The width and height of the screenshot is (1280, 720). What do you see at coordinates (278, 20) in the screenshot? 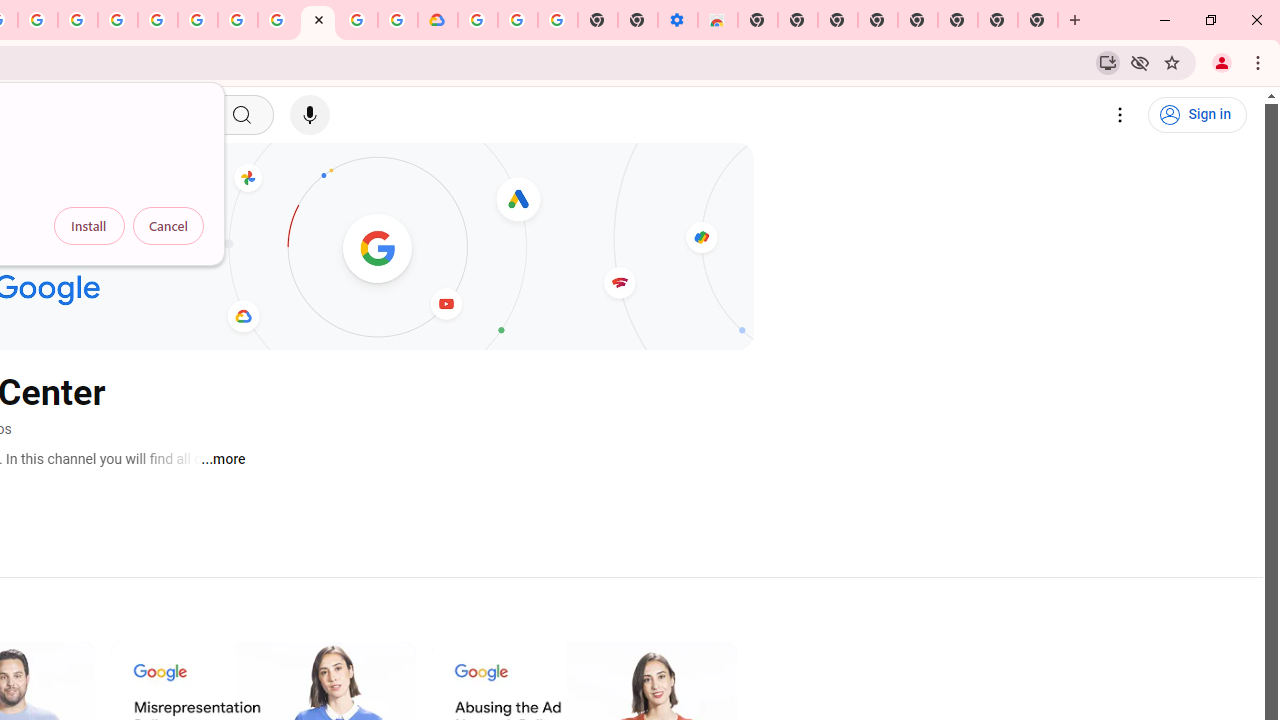
I see `Android TV Policies and Guidelines - Transparency Center` at bounding box center [278, 20].